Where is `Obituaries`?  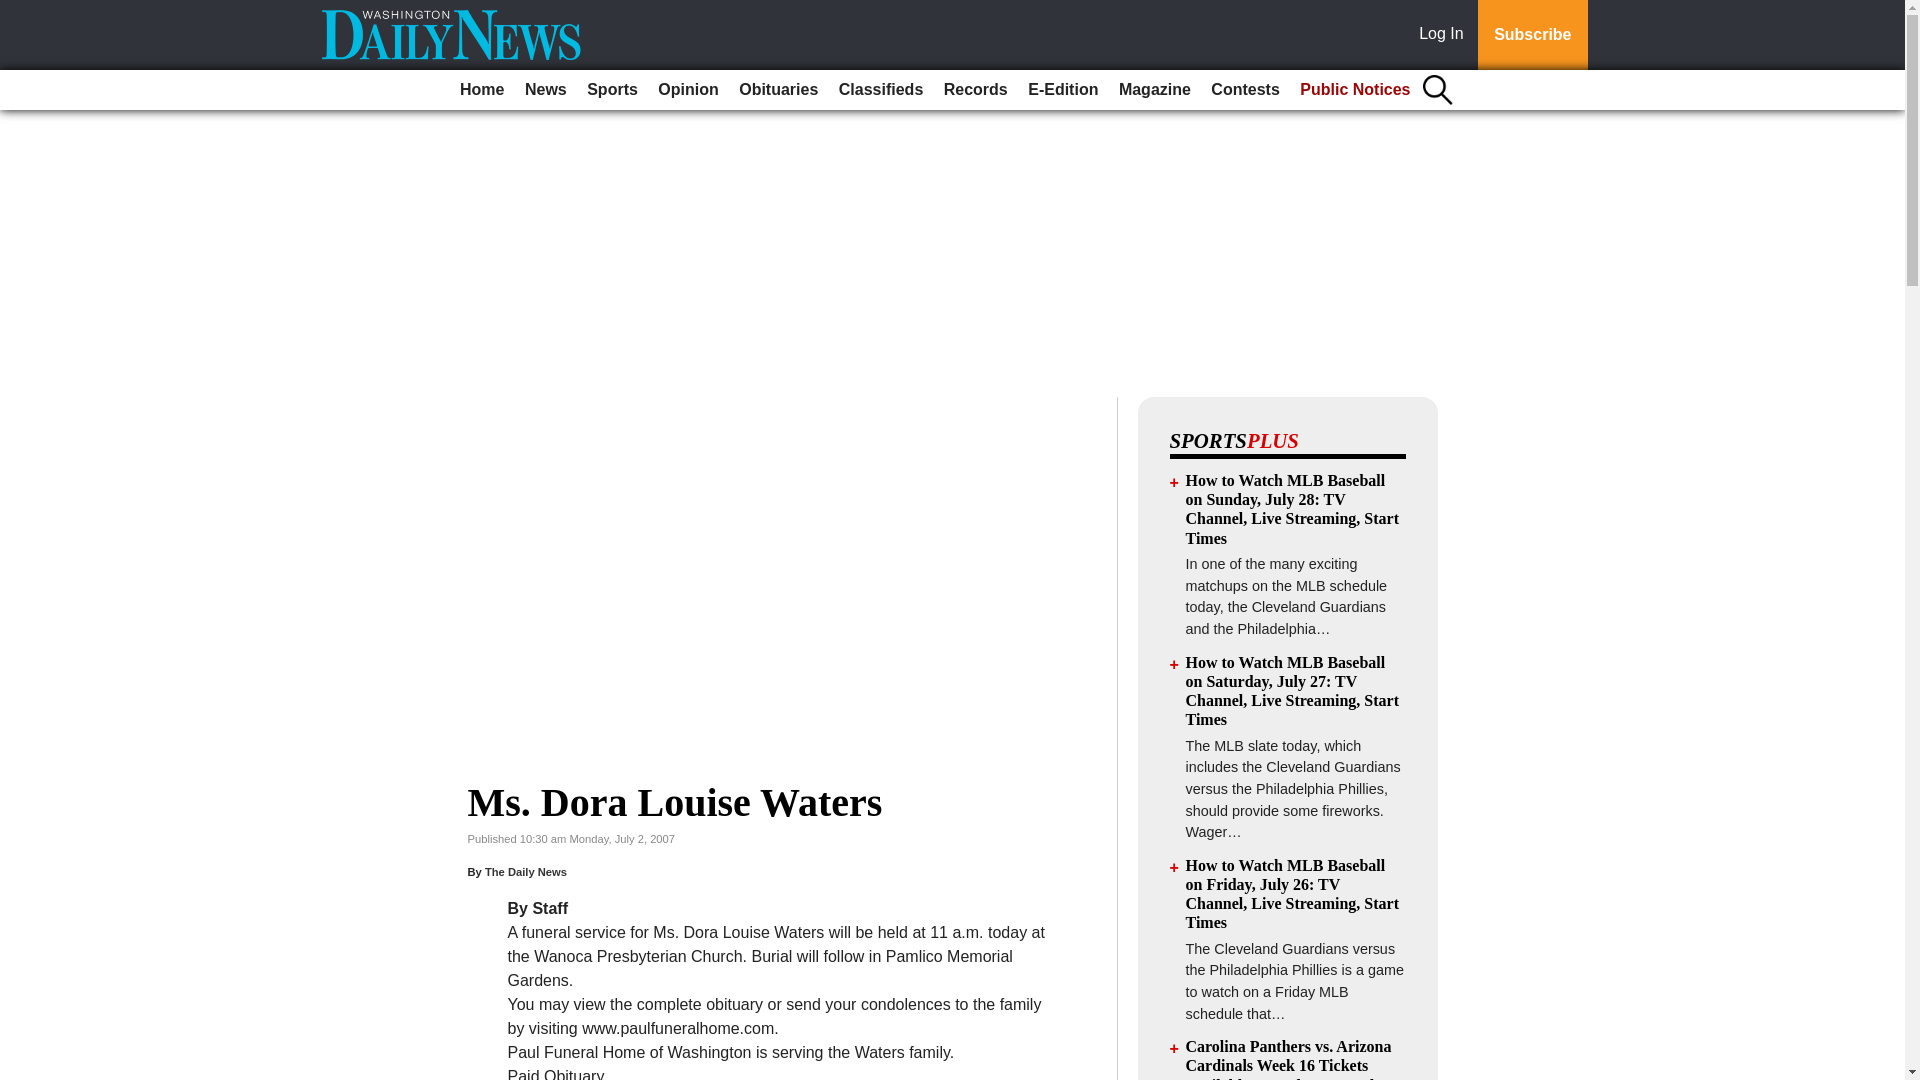 Obituaries is located at coordinates (778, 90).